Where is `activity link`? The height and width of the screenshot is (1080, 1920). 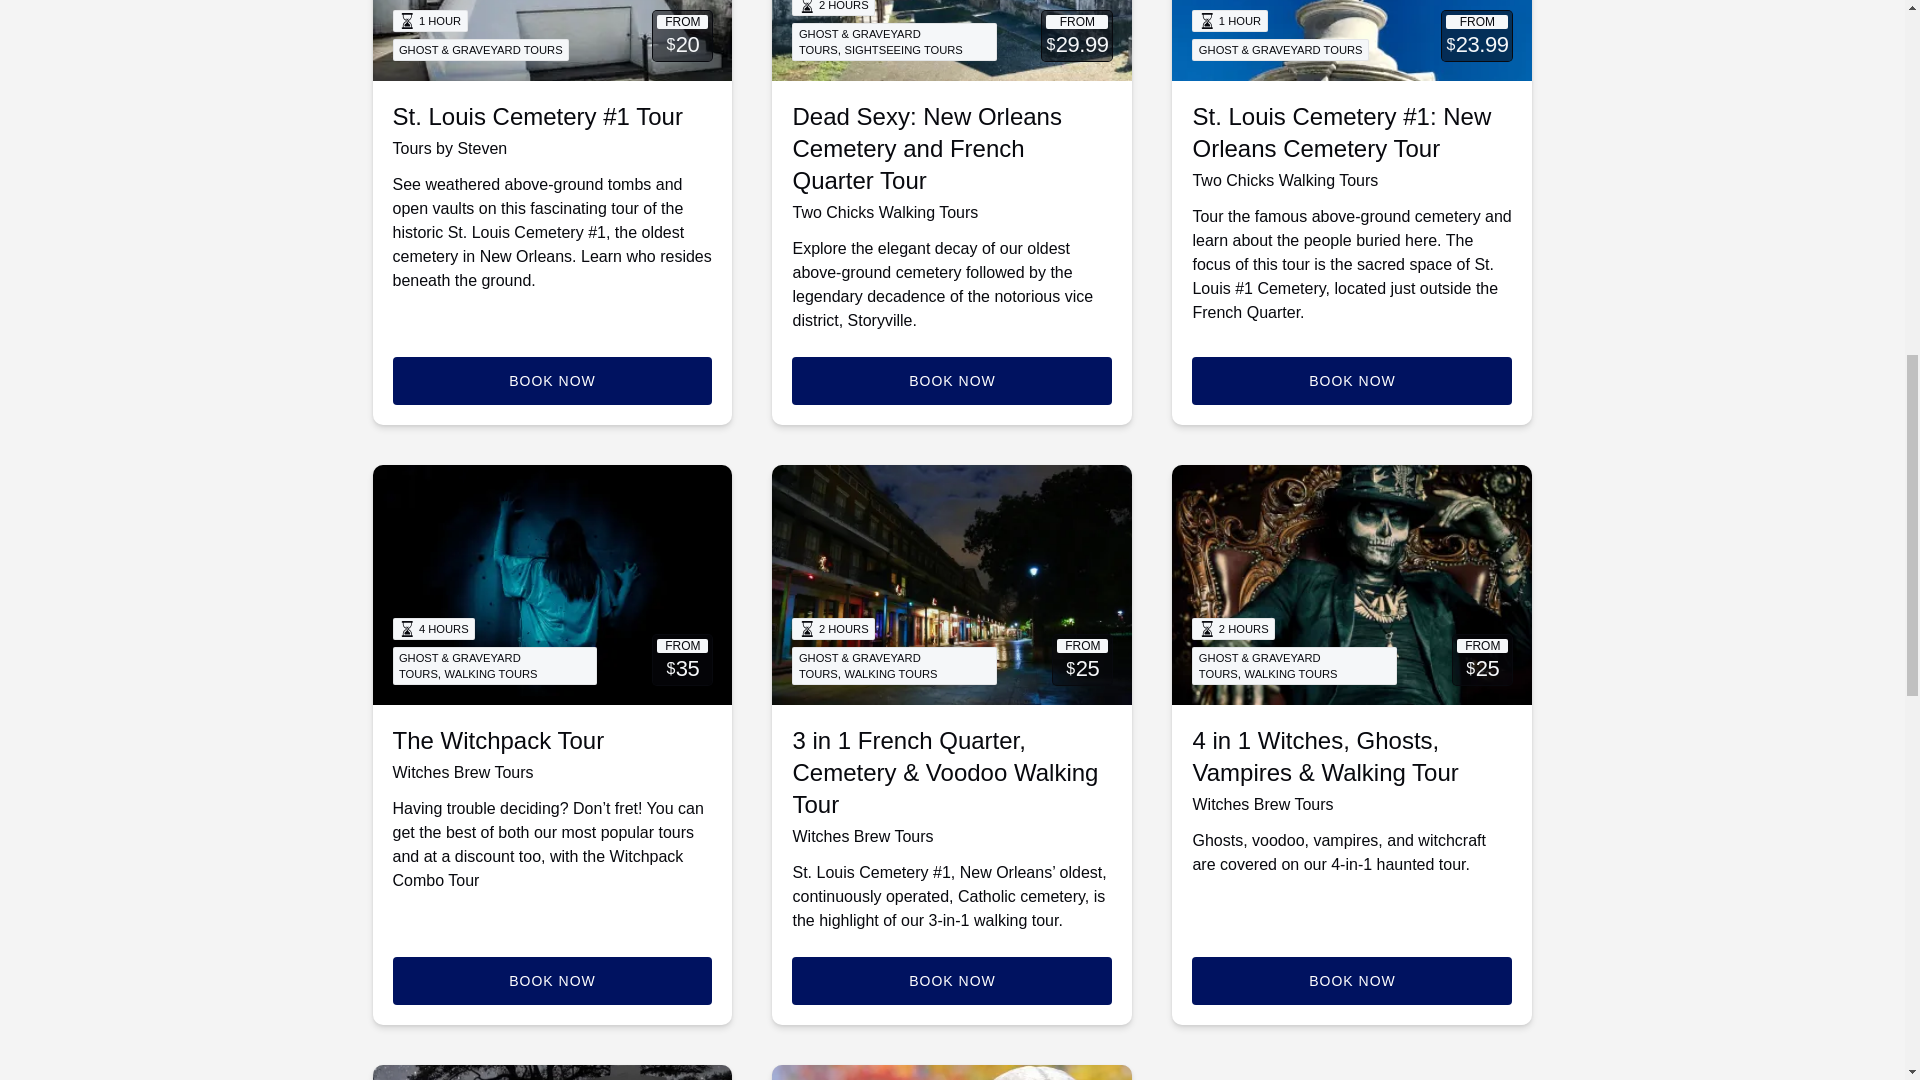 activity link is located at coordinates (552, 585).